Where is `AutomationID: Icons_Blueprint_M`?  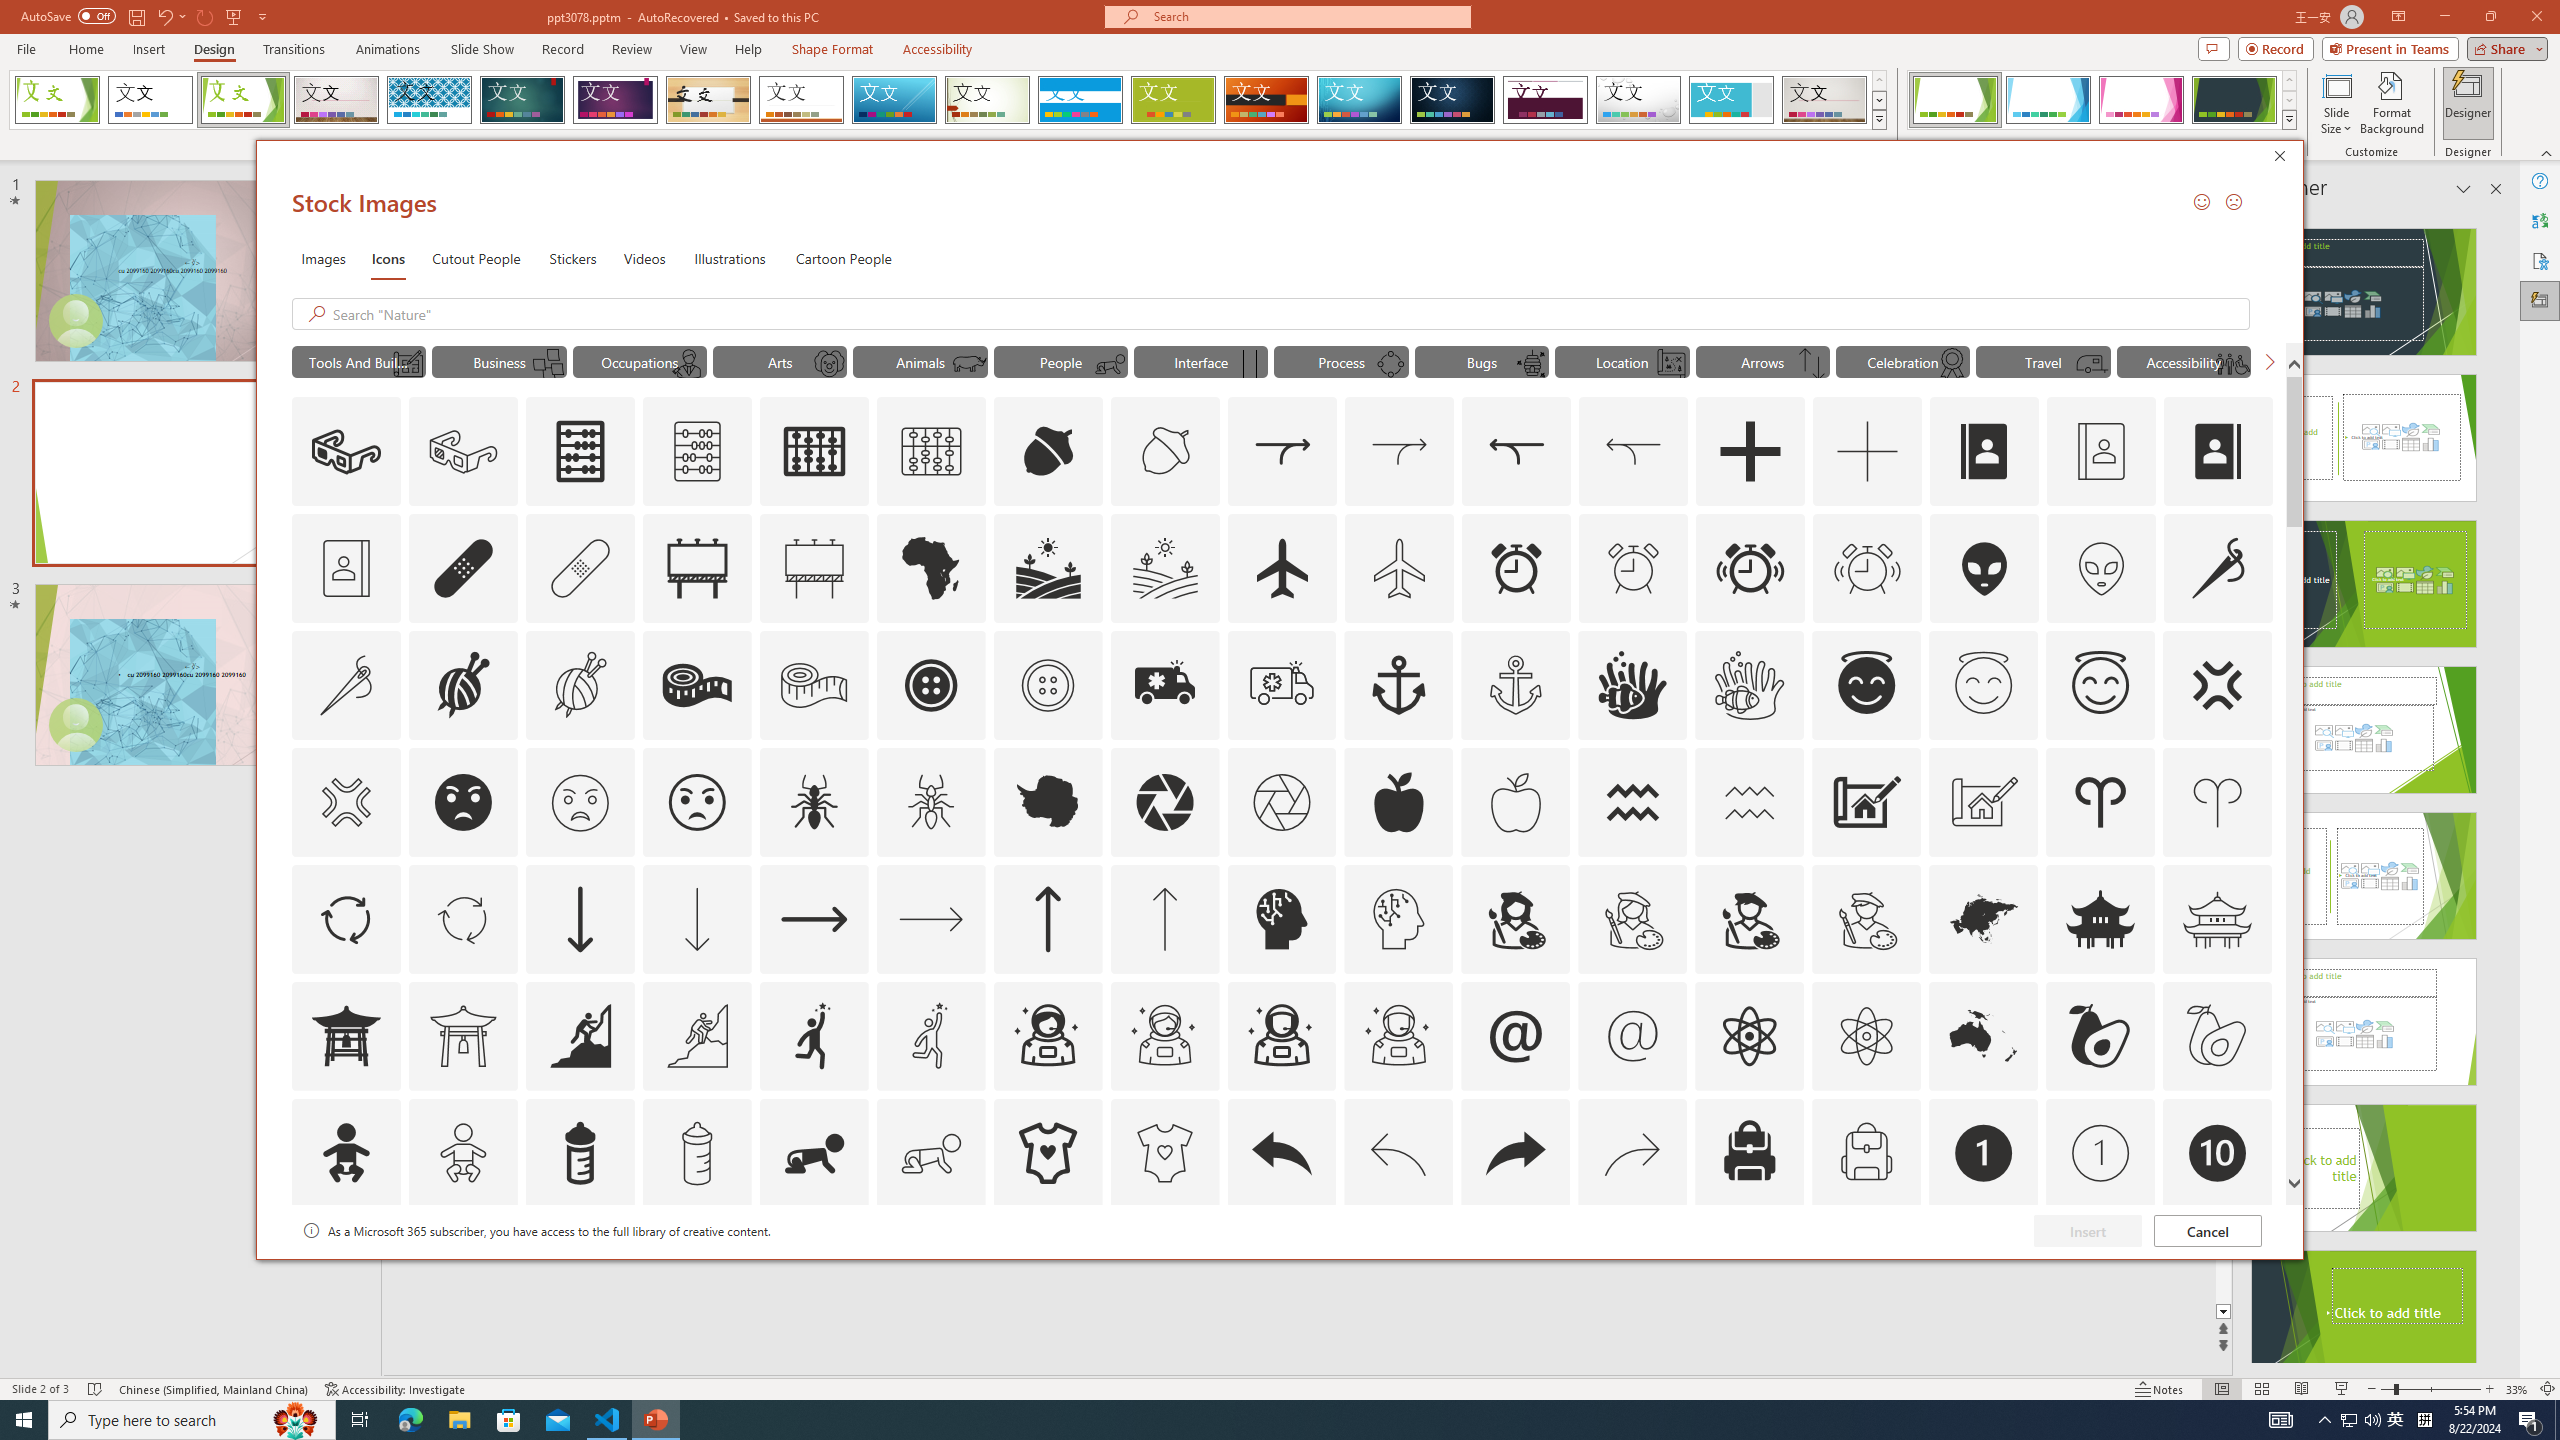
AutomationID: Icons_Blueprint_M is located at coordinates (406, 363).